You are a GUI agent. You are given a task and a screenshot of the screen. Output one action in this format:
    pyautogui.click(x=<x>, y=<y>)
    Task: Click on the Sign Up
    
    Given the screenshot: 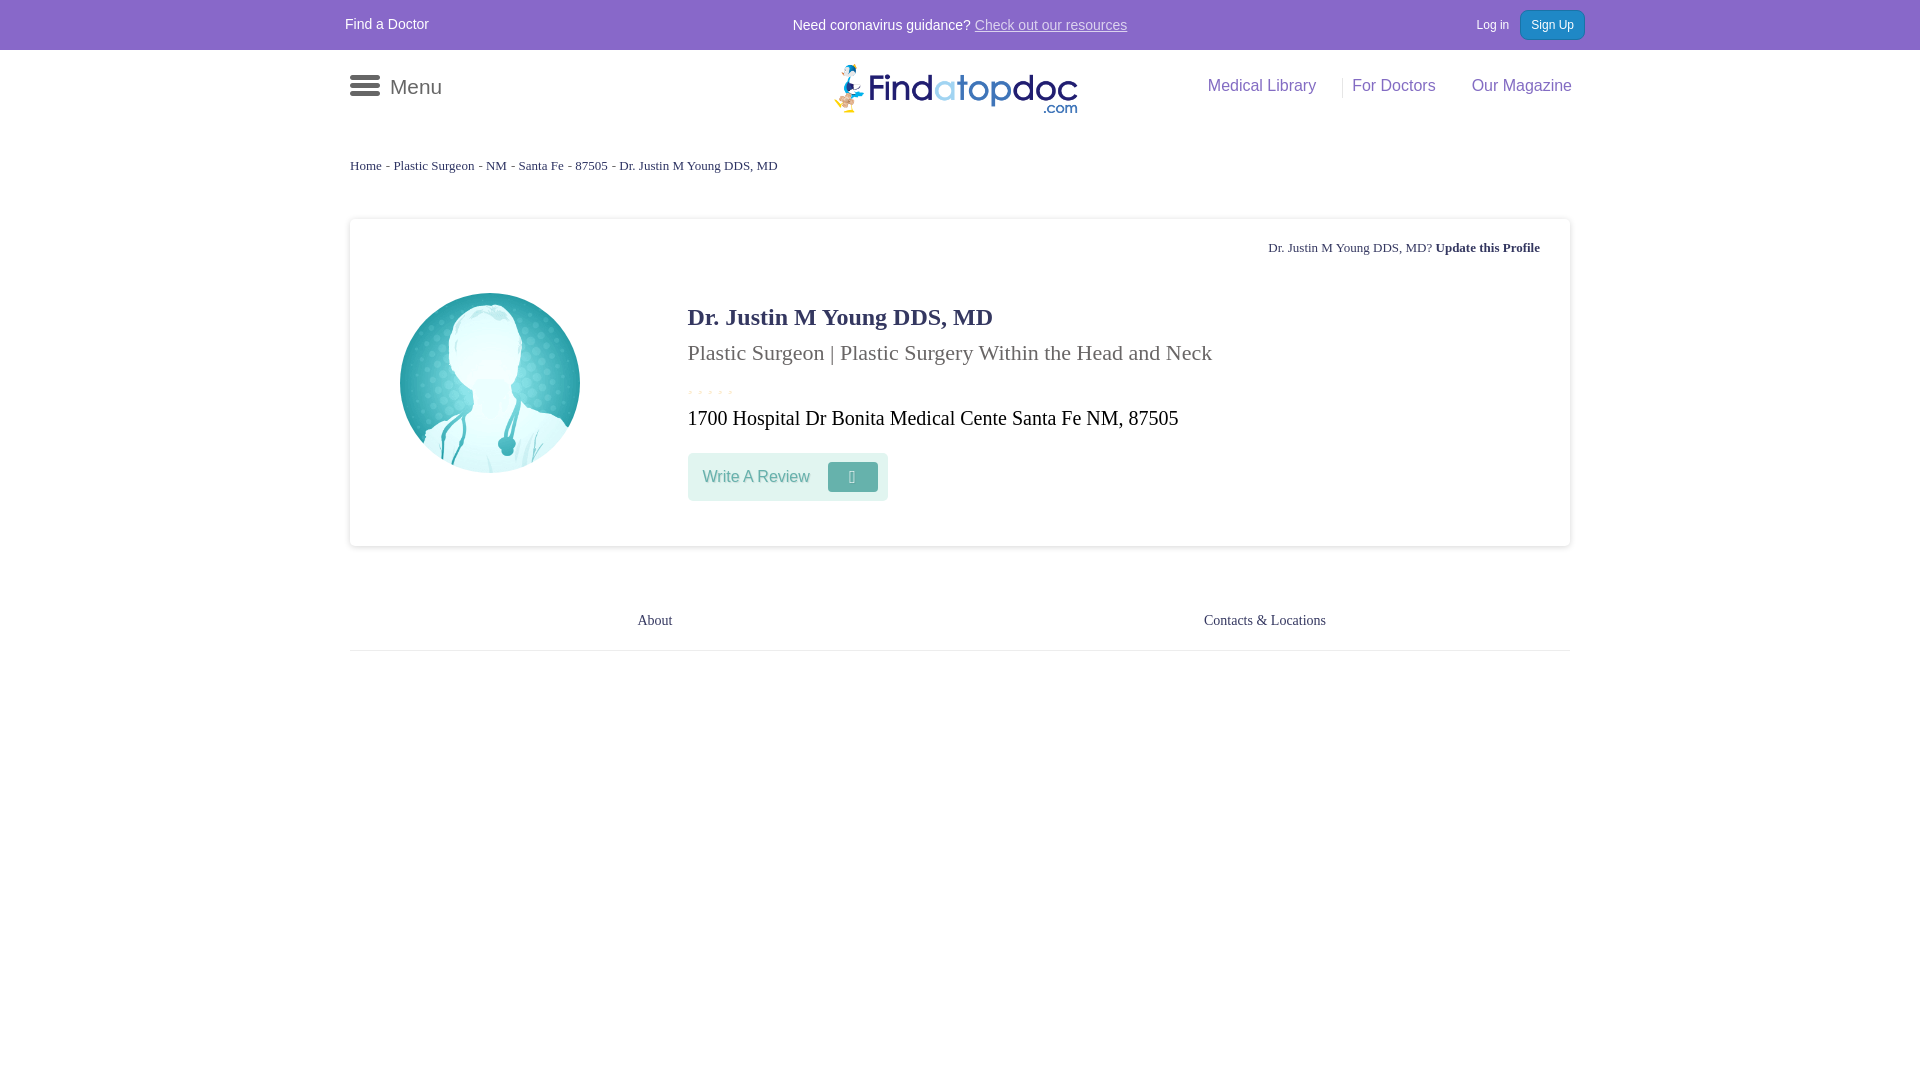 What is the action you would take?
    pyautogui.click(x=1552, y=24)
    